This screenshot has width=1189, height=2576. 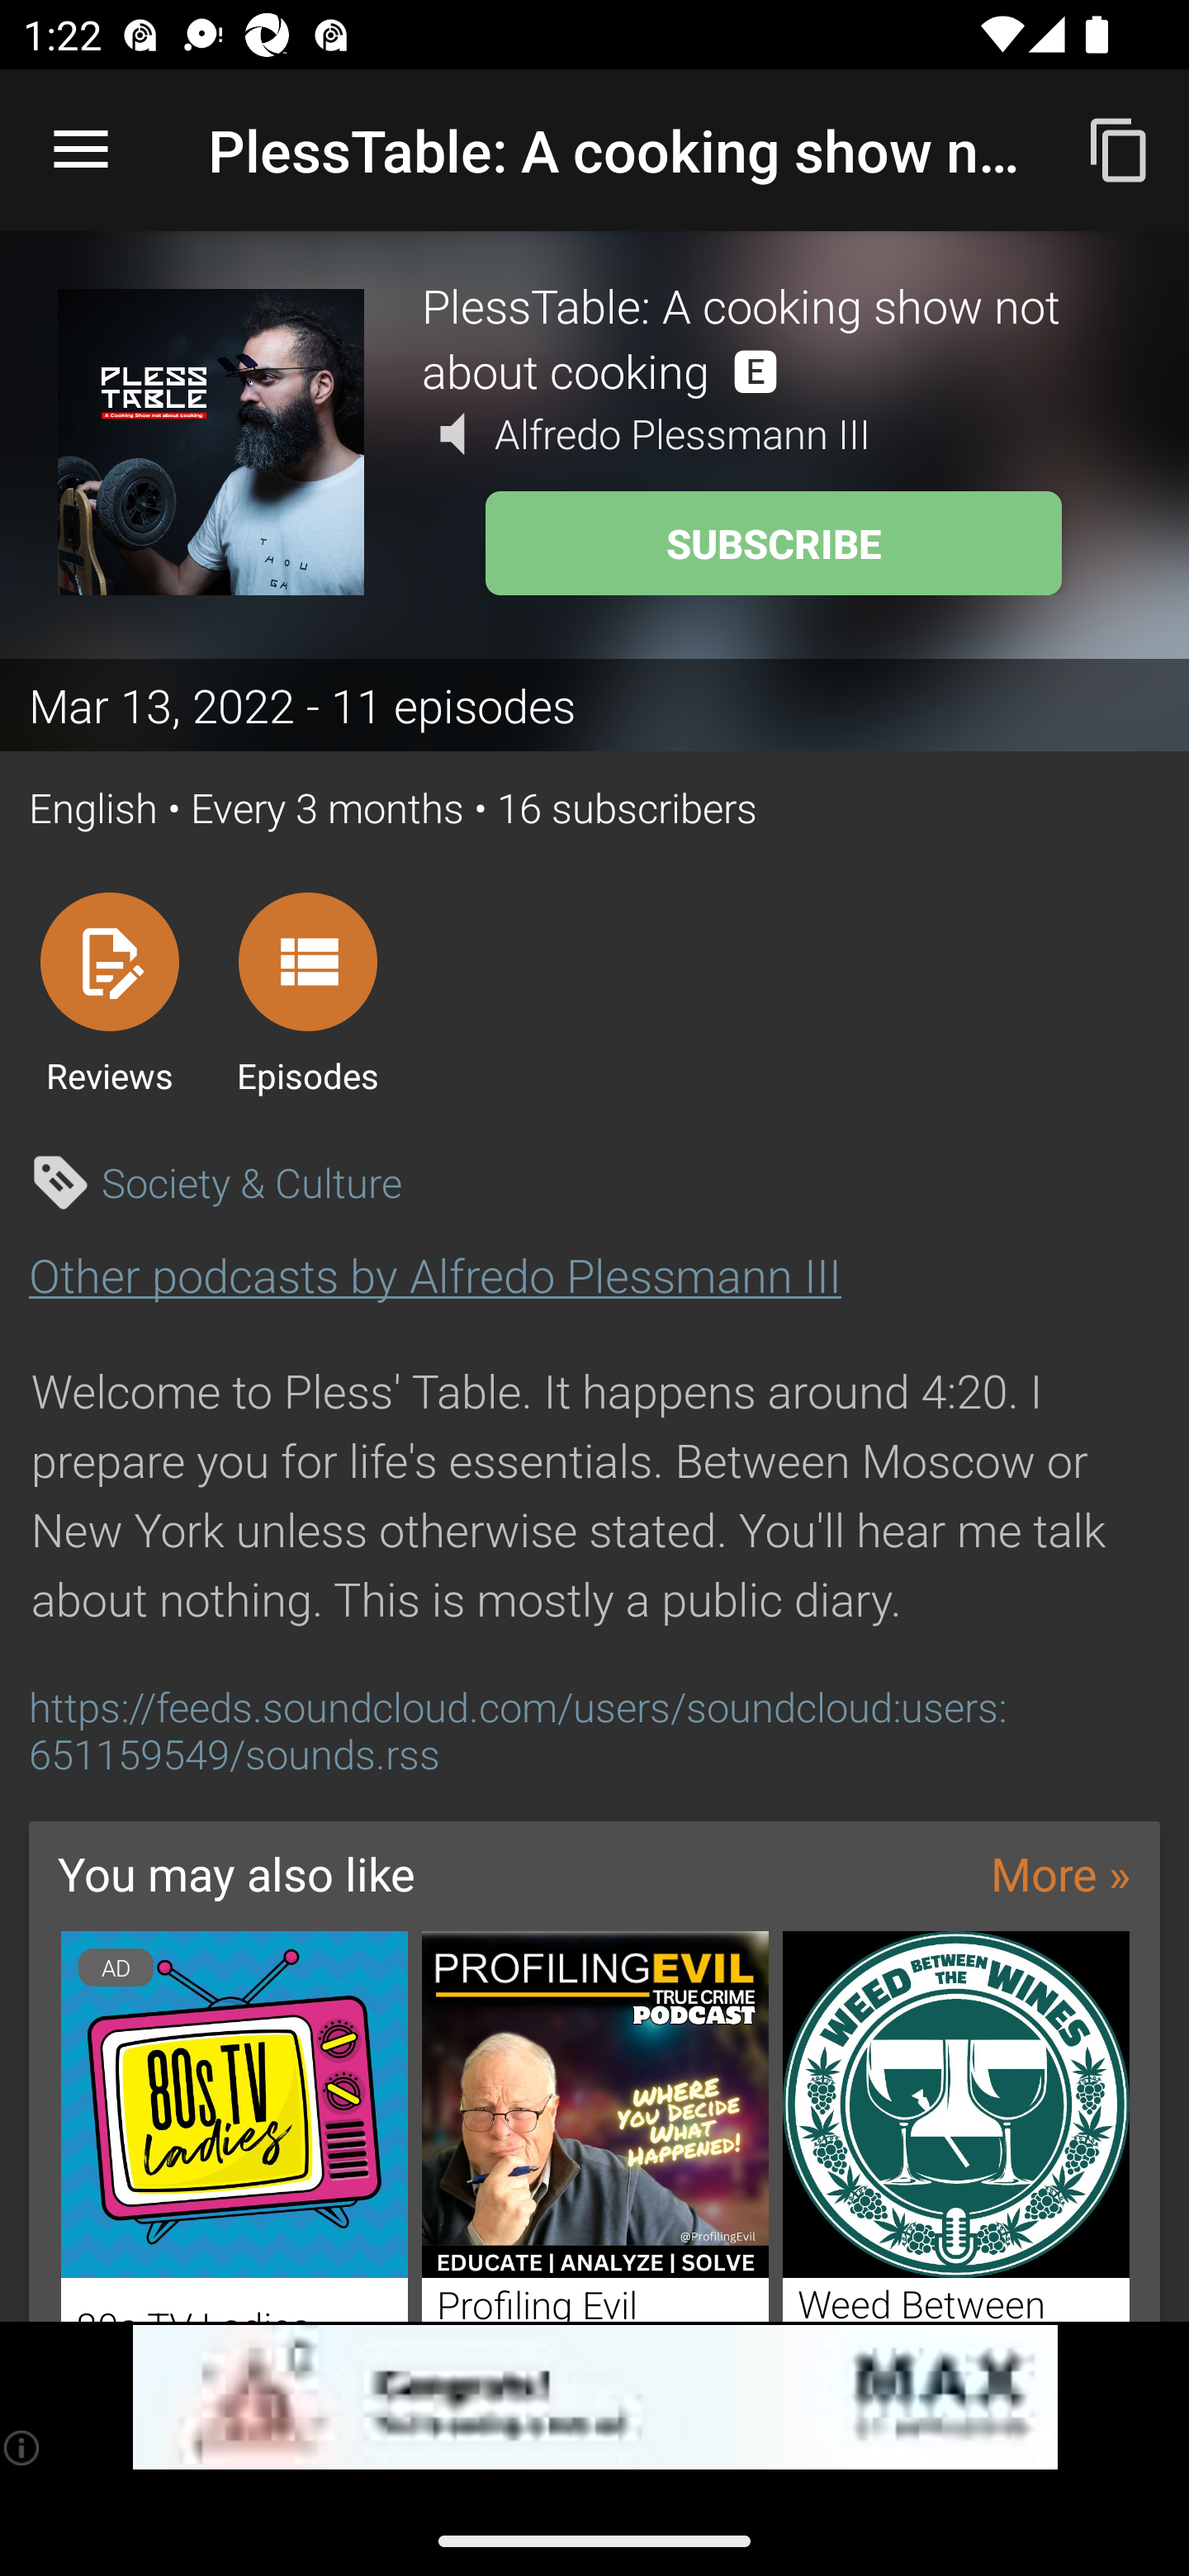 I want to click on More », so click(x=1060, y=1873).